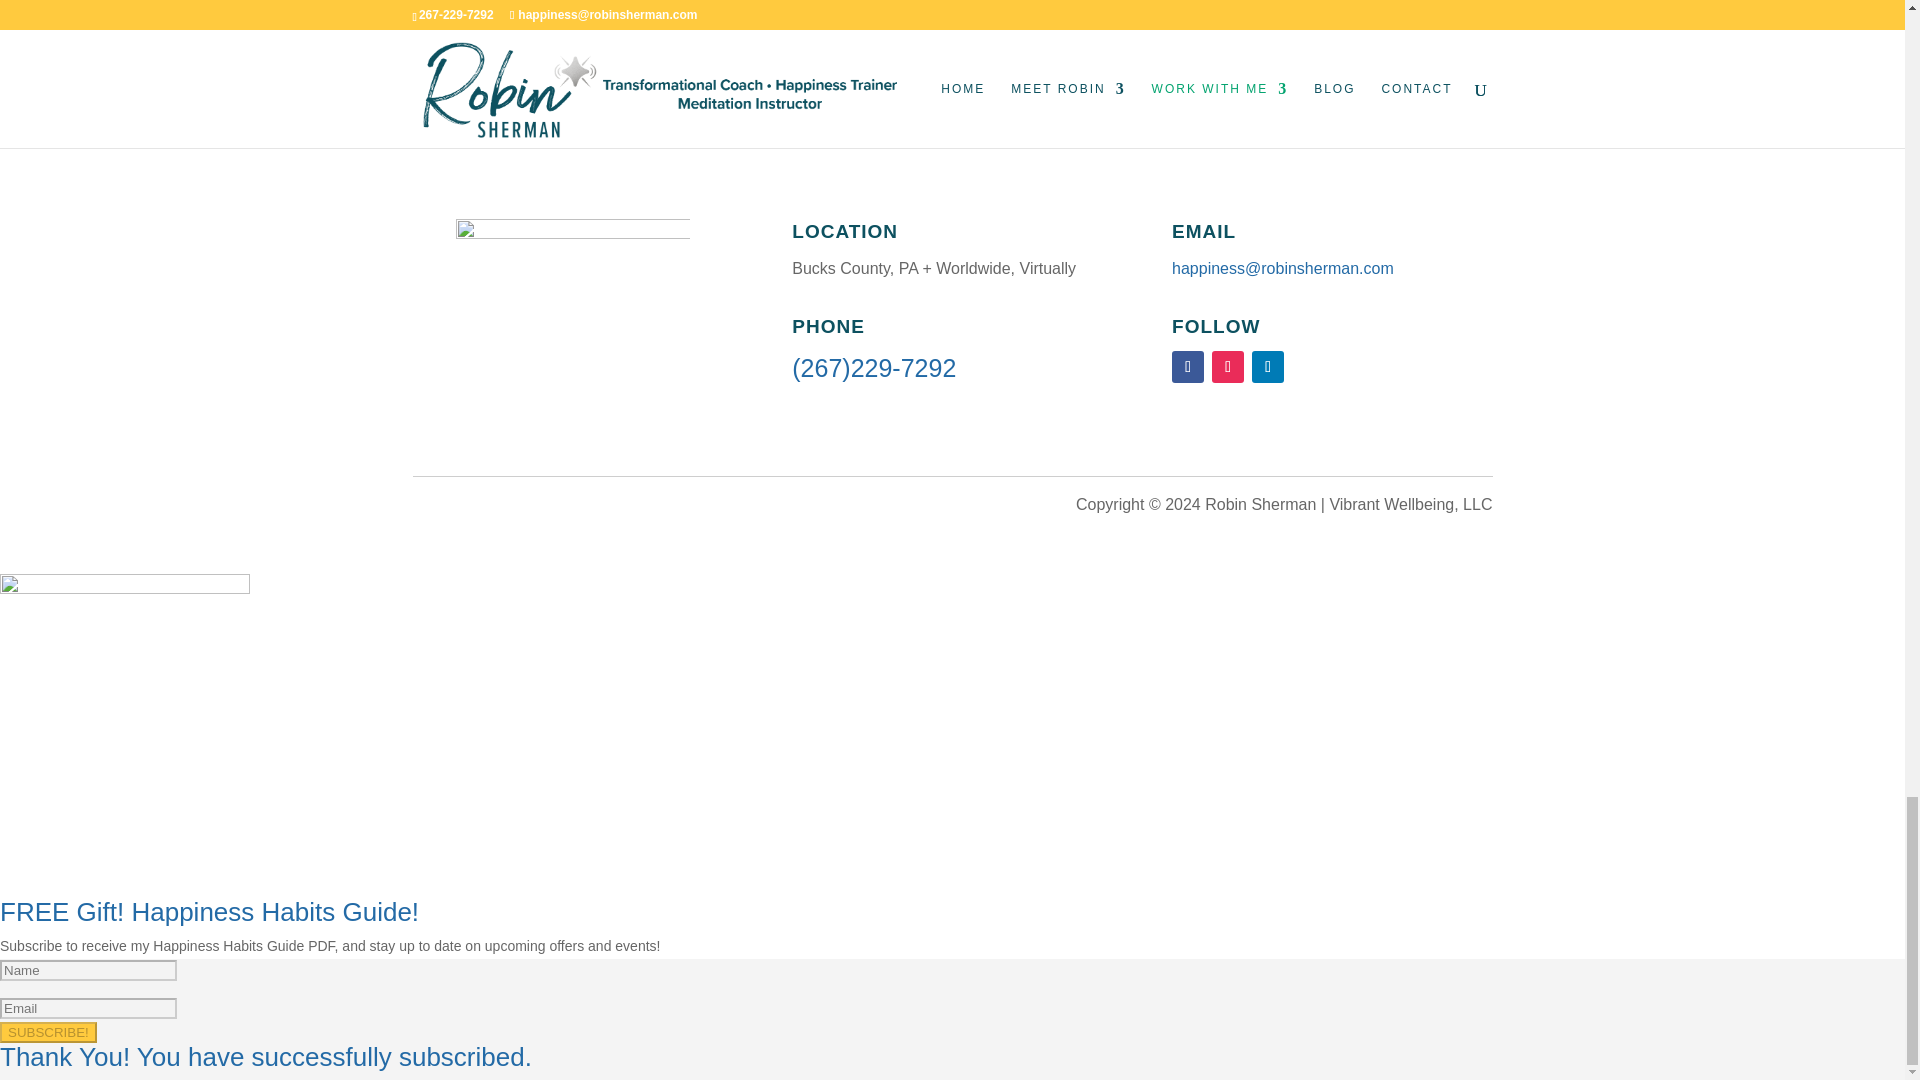 This screenshot has width=1920, height=1080. Describe the element at coordinates (572, 334) in the screenshot. I see `RSBadge` at that location.